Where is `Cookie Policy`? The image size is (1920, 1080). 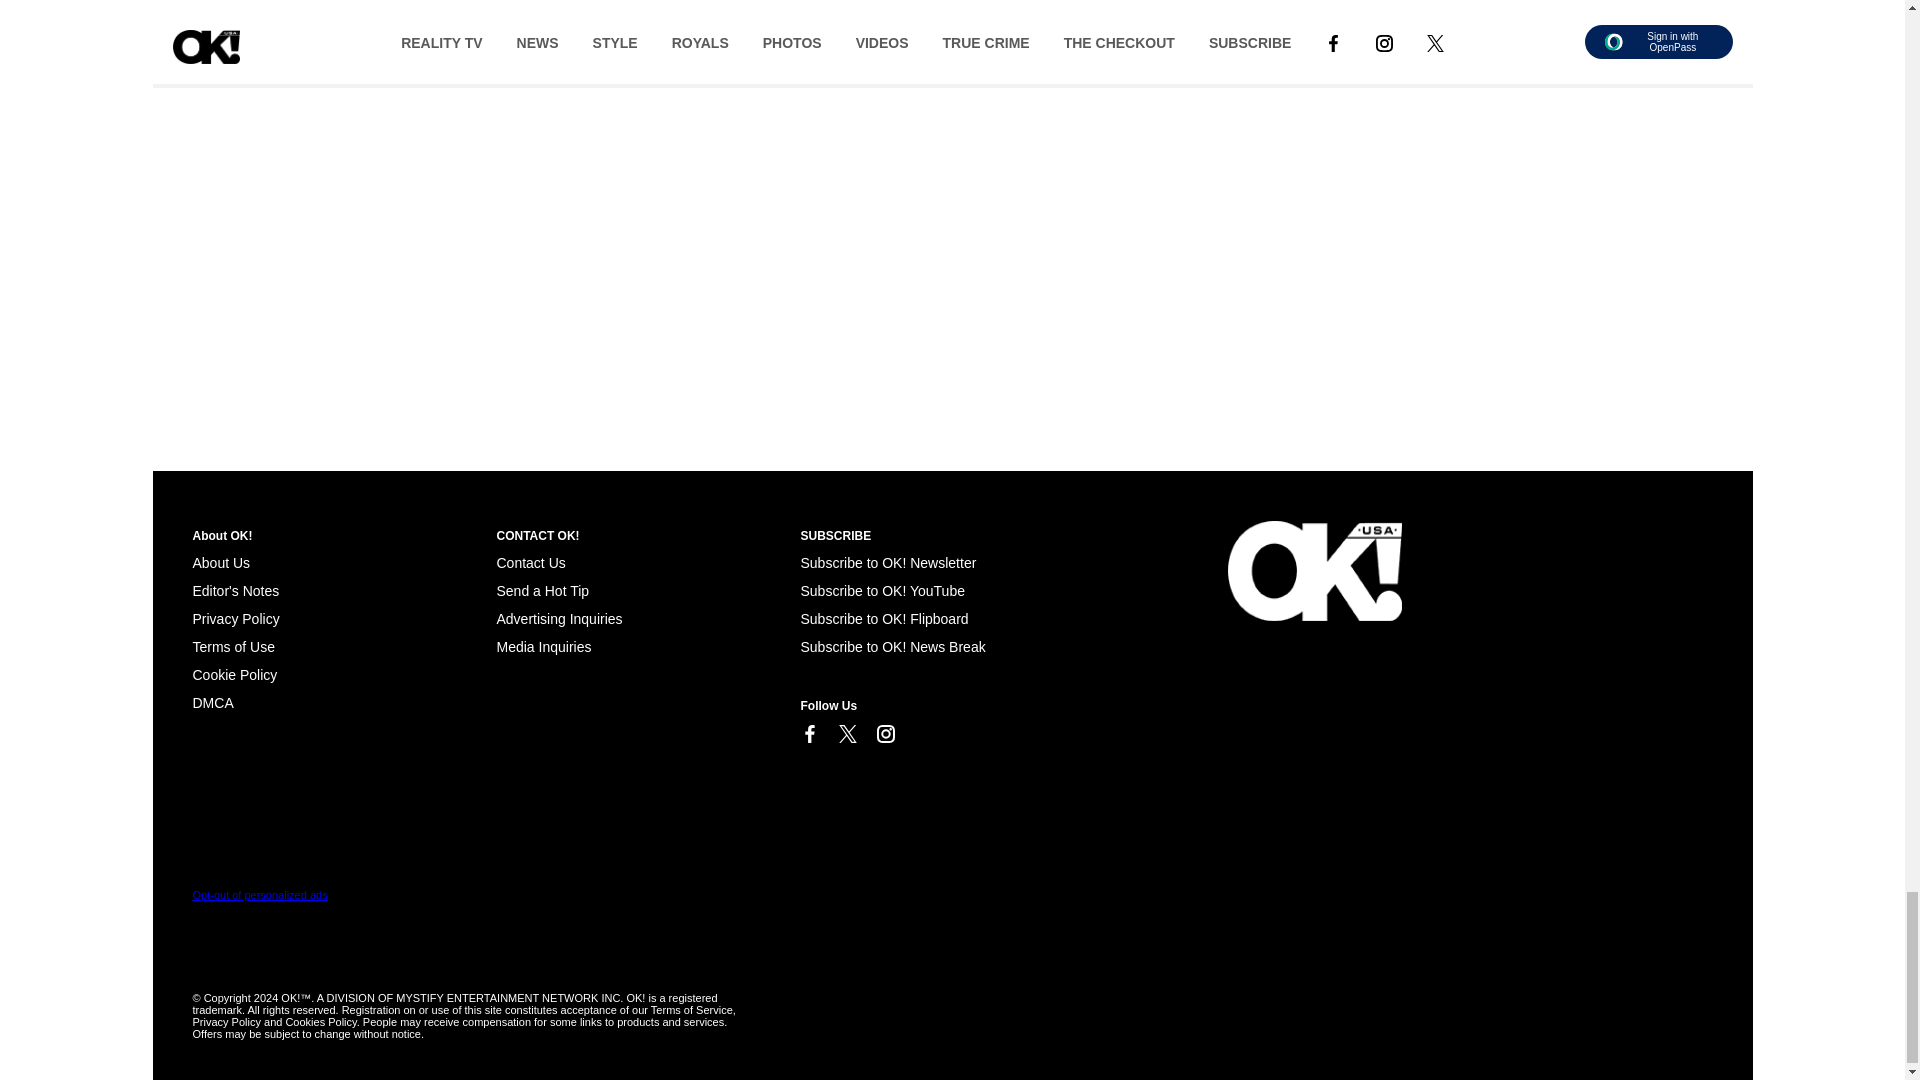
Cookie Policy is located at coordinates (234, 674).